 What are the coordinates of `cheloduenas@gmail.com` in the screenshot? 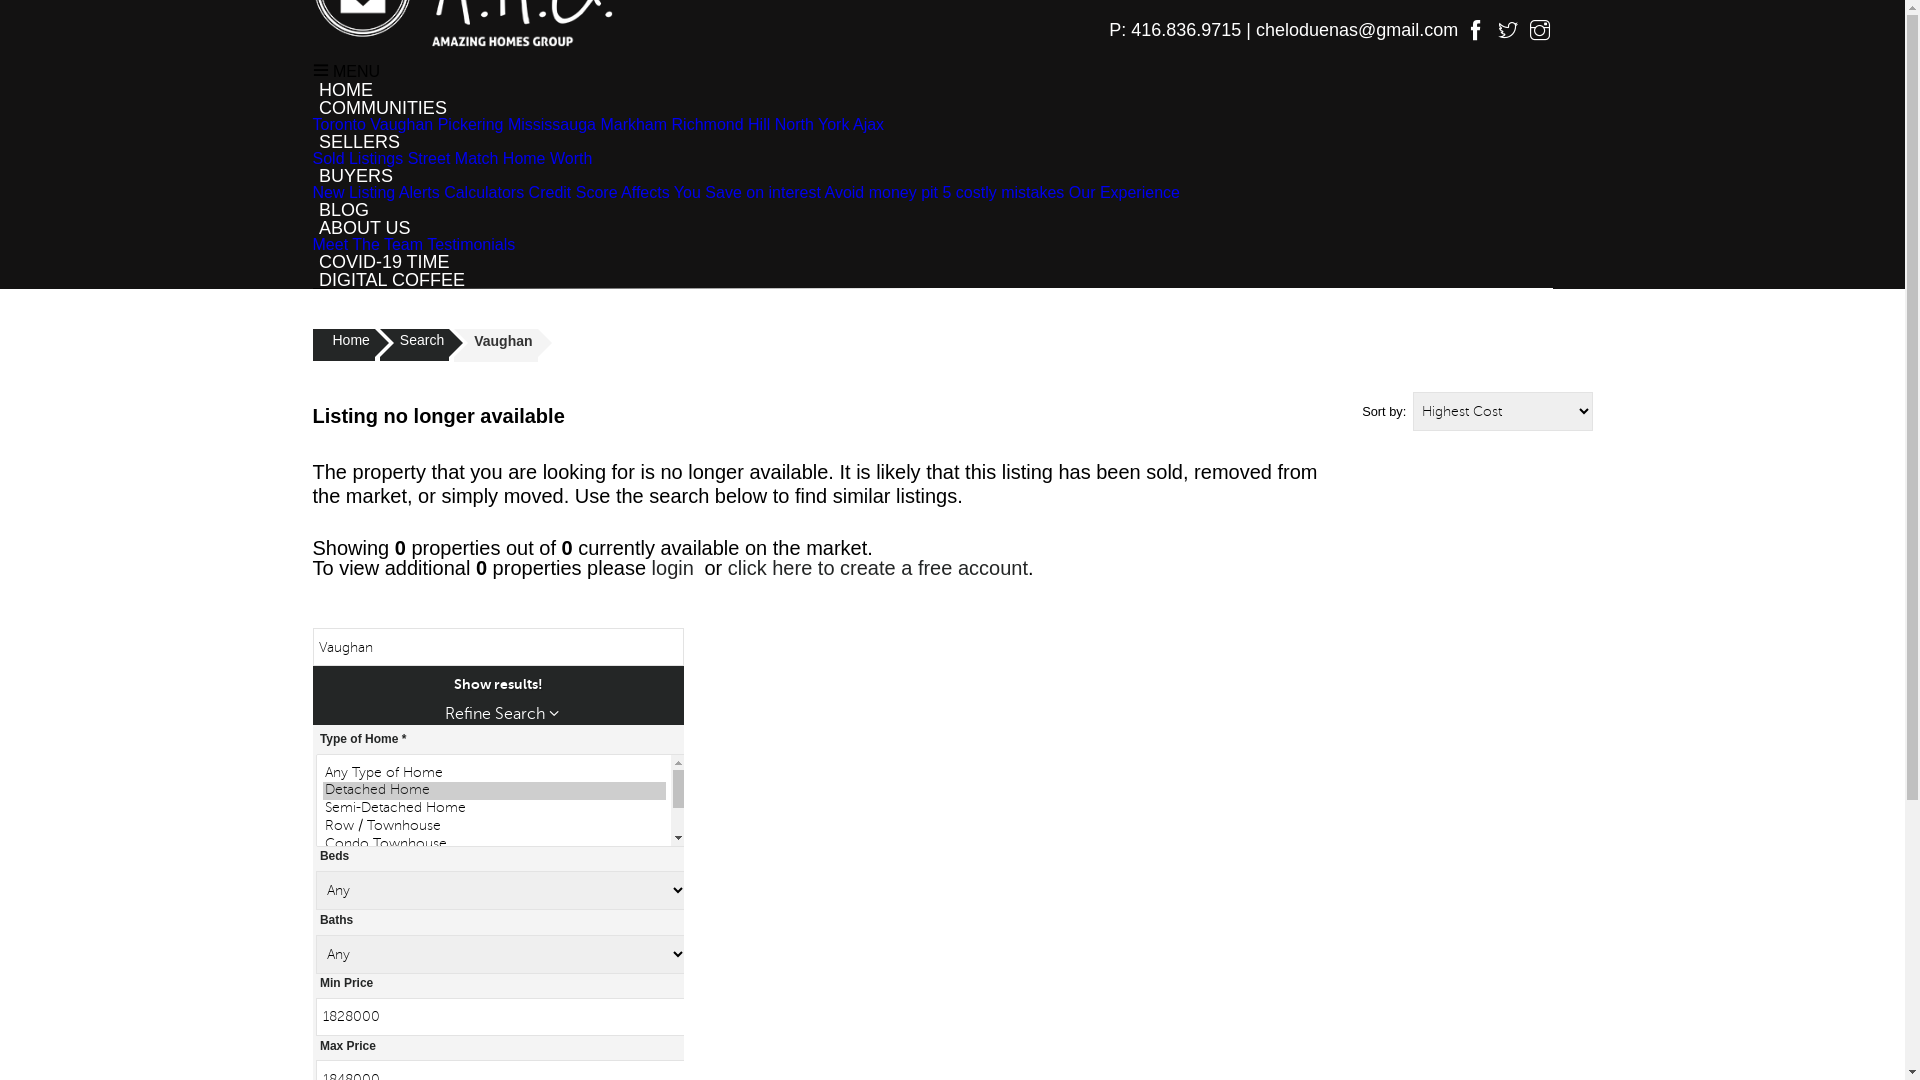 It's located at (1360, 30).